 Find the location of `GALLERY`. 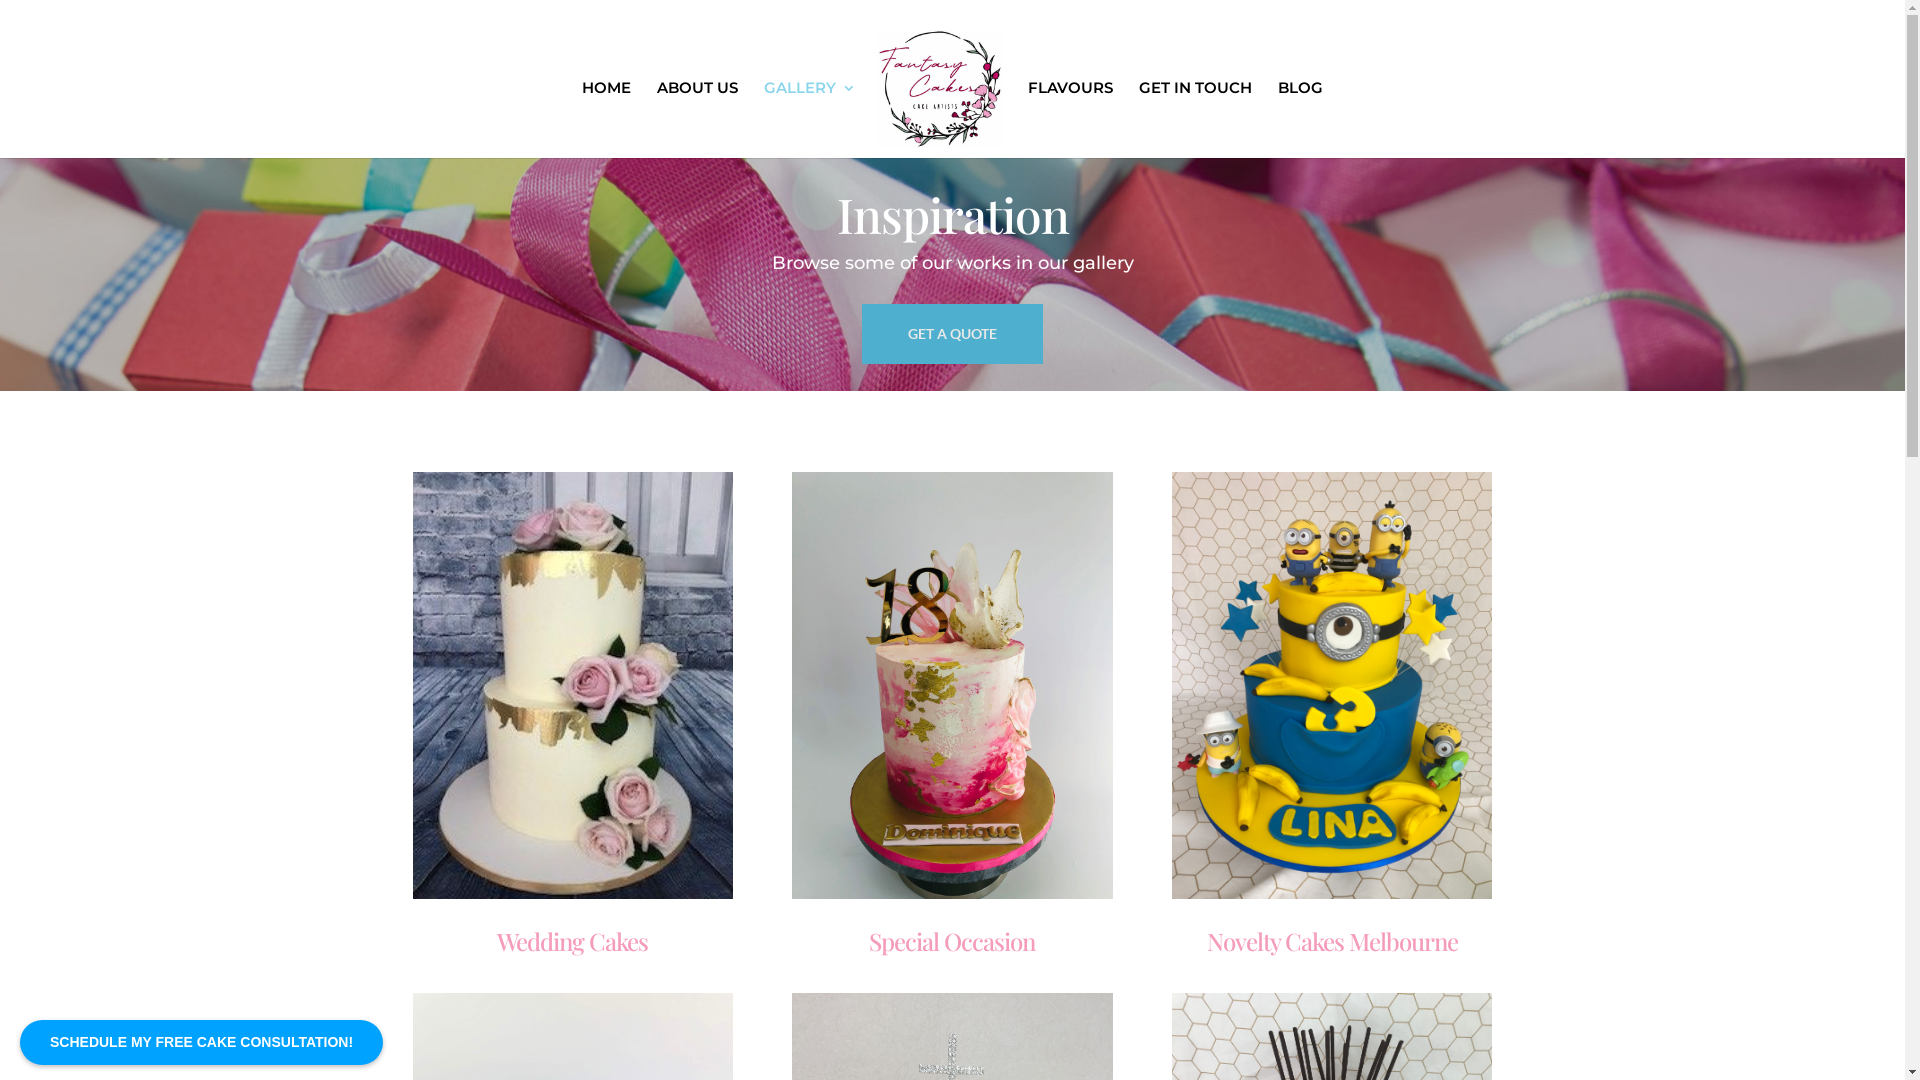

GALLERY is located at coordinates (810, 120).